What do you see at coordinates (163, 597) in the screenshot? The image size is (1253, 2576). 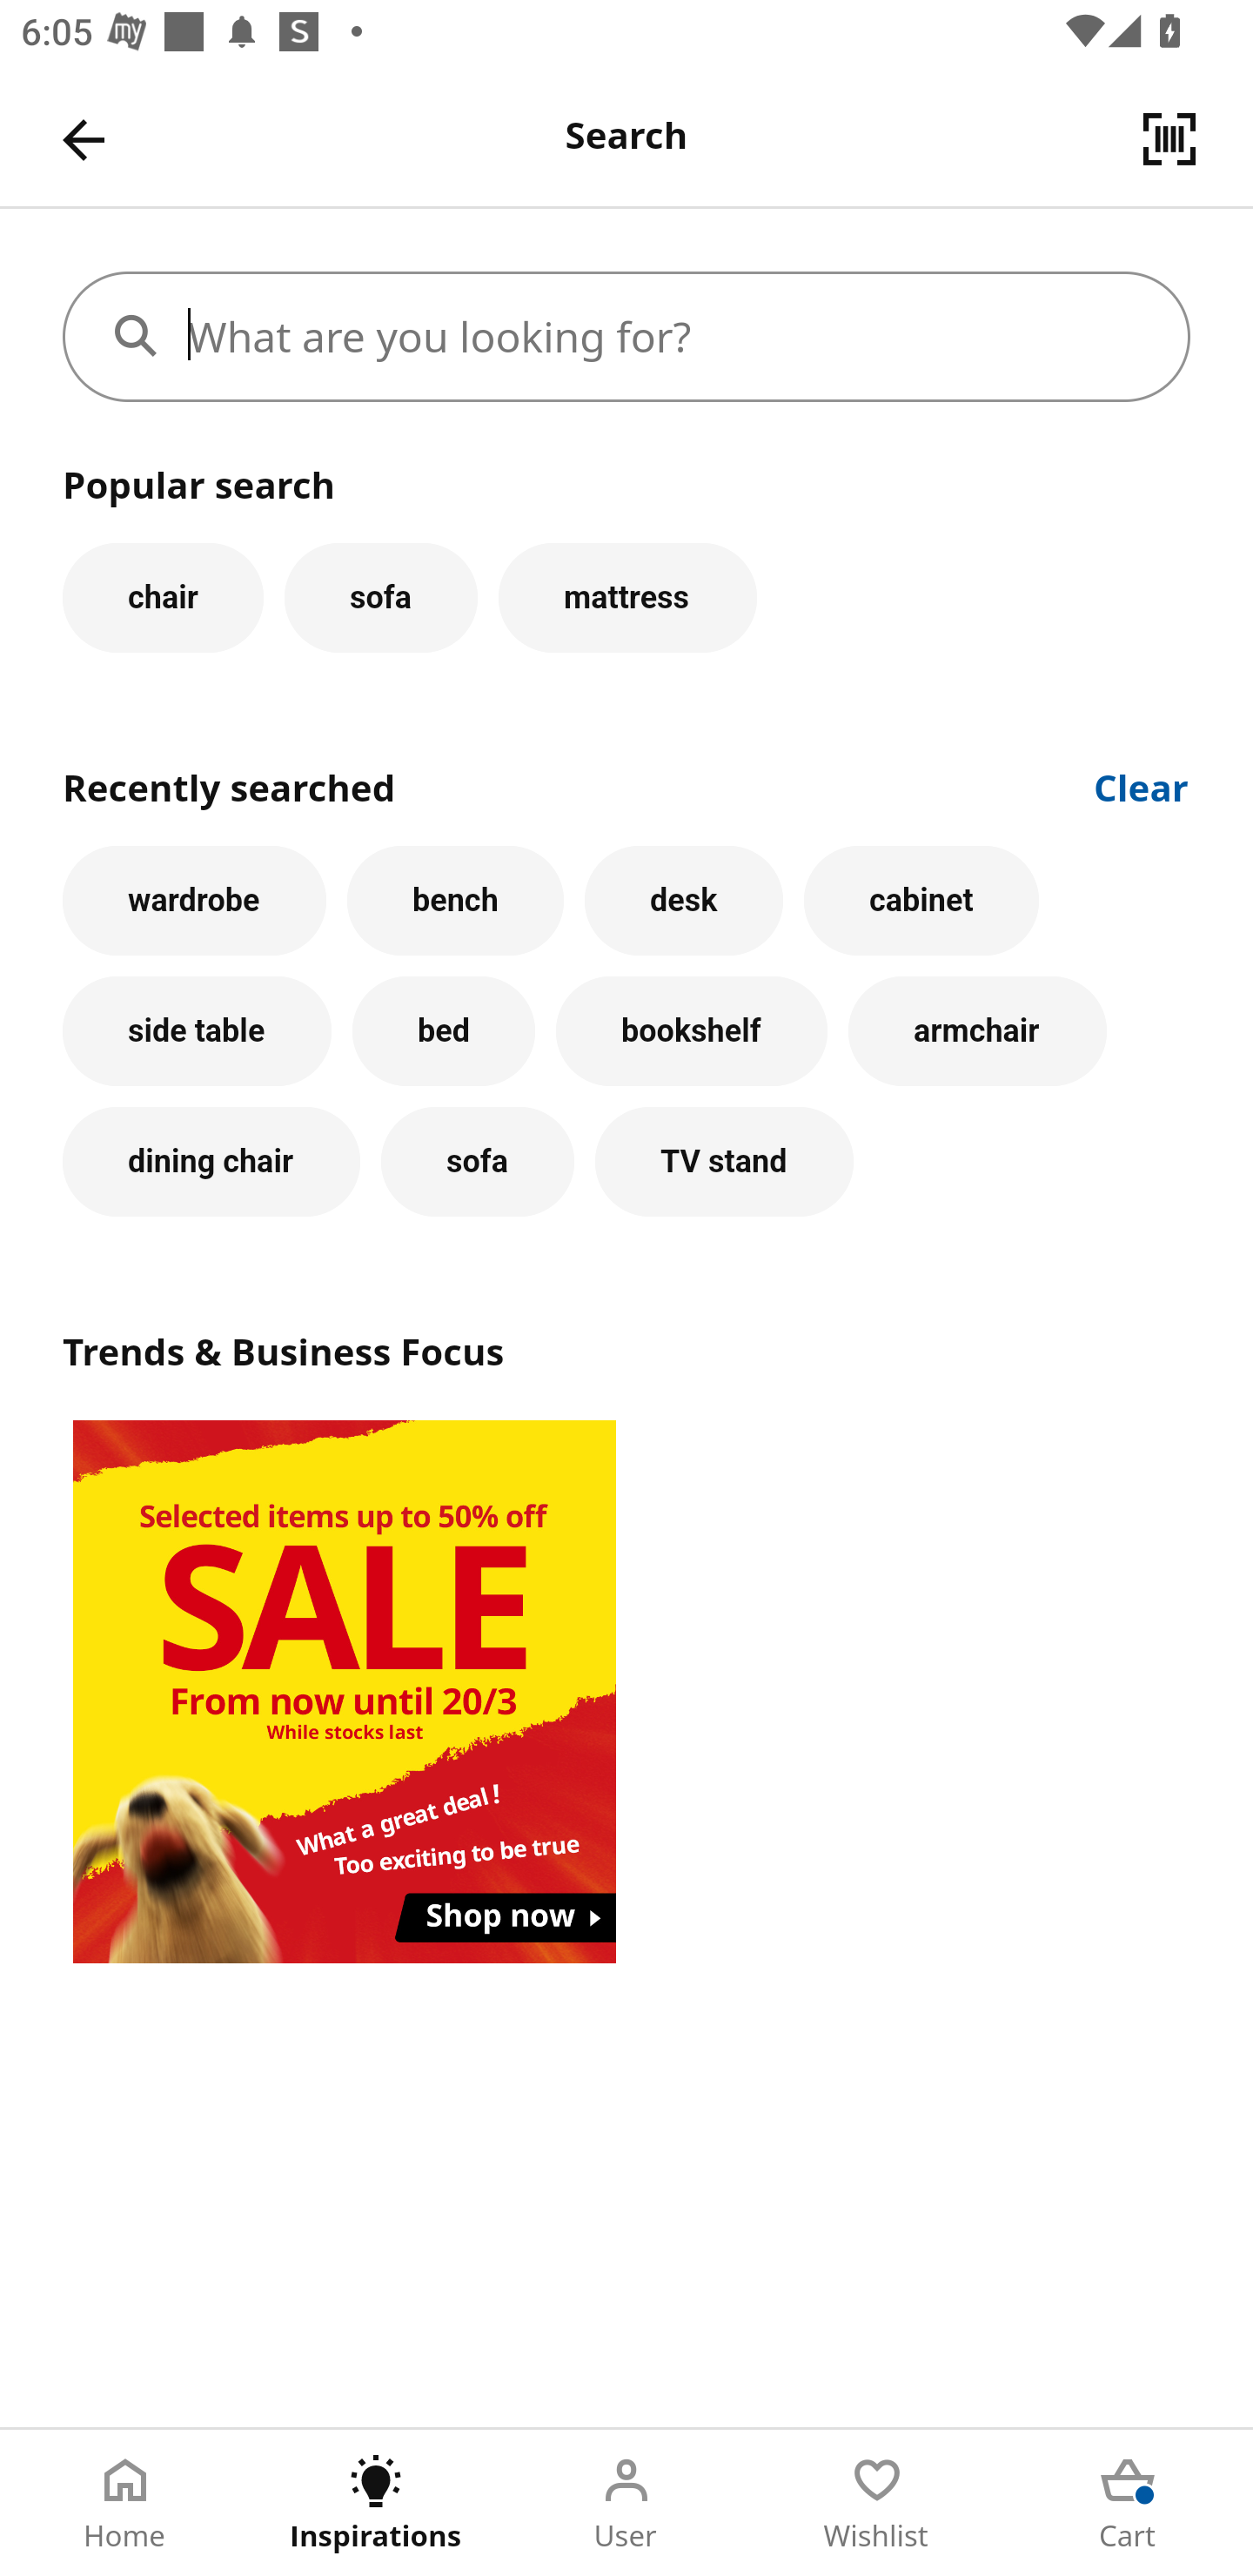 I see `chair` at bounding box center [163, 597].